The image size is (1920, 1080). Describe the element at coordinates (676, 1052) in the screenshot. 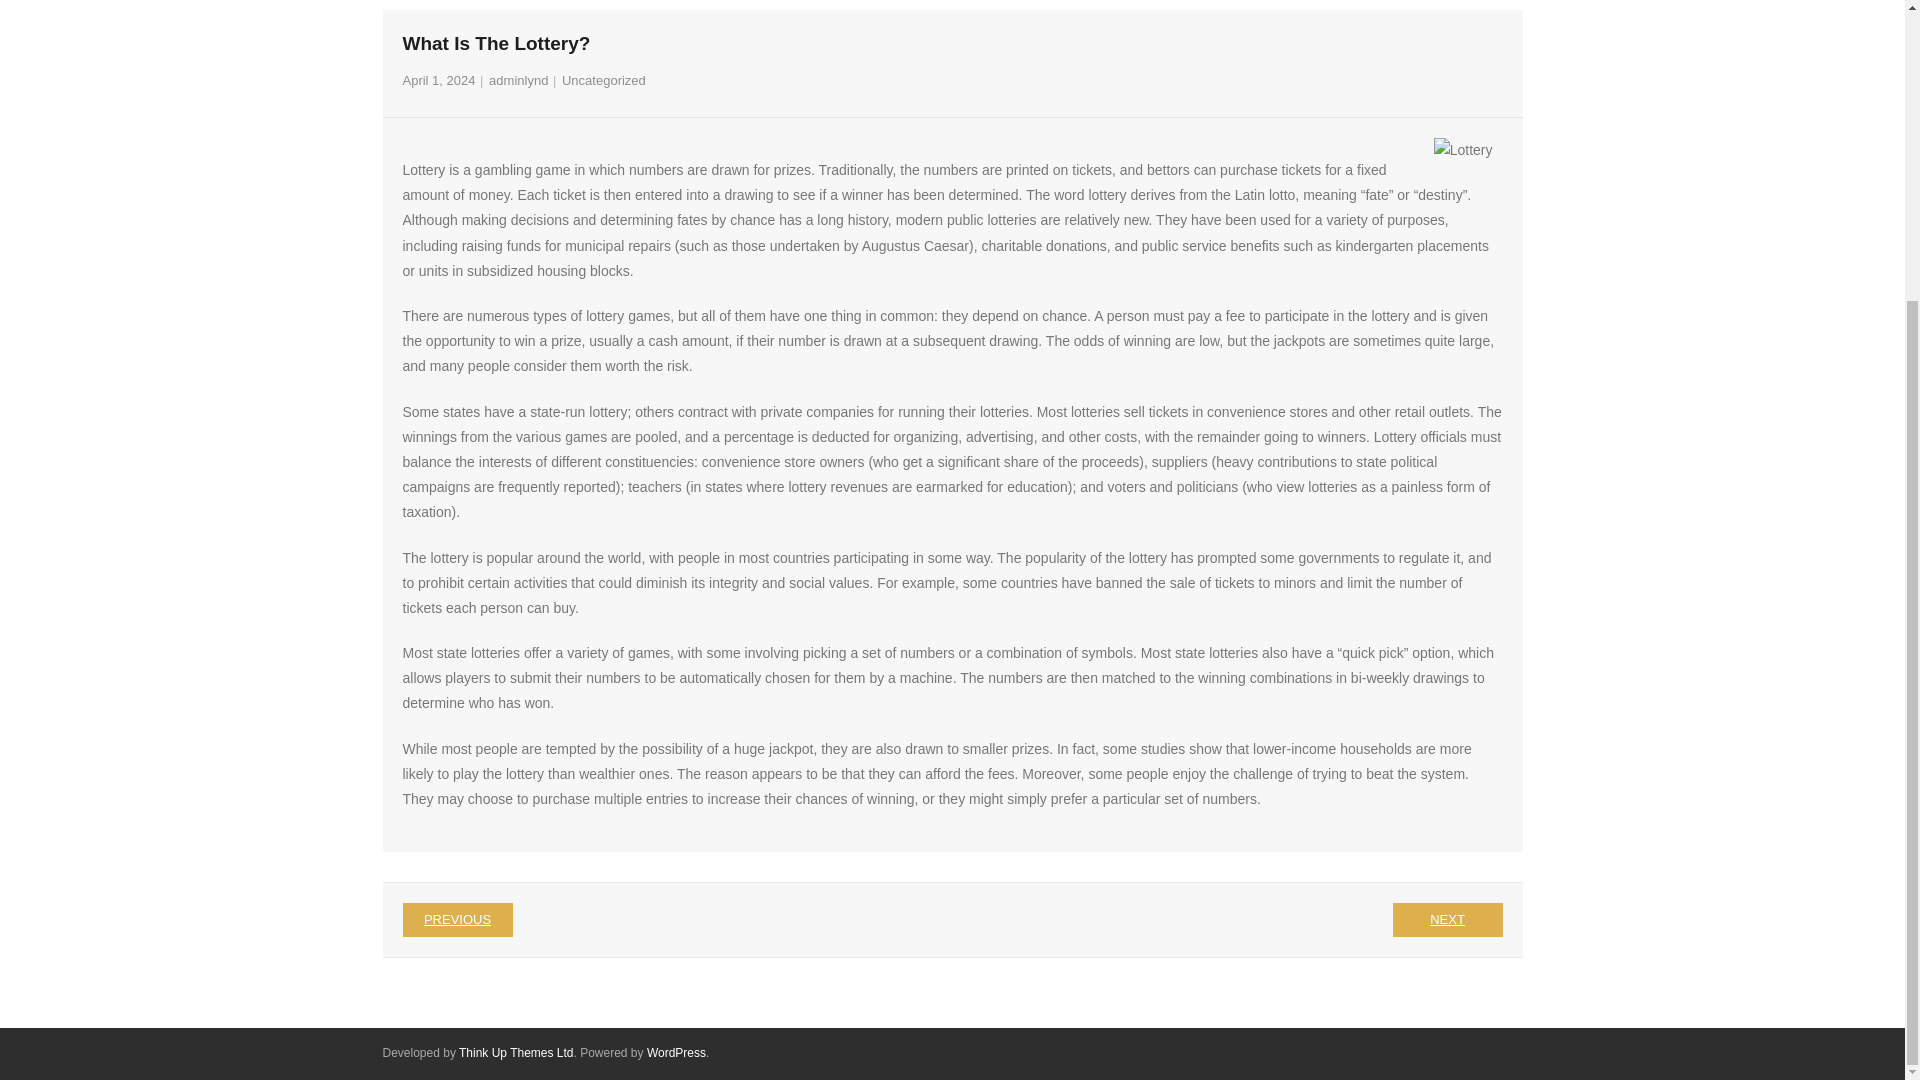

I see `WordPress` at that location.